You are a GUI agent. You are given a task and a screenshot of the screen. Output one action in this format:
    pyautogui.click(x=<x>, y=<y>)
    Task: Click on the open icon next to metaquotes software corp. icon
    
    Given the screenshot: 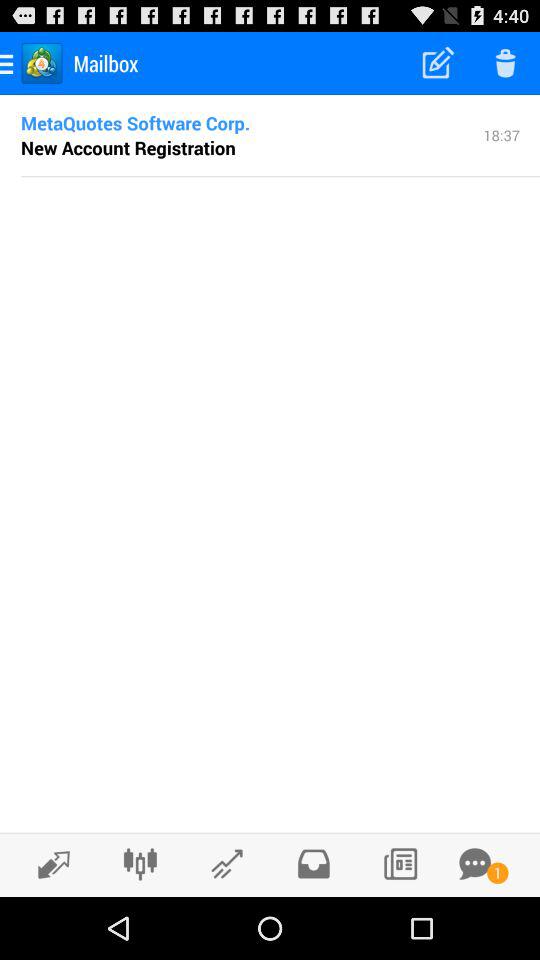 What is the action you would take?
    pyautogui.click(x=502, y=134)
    